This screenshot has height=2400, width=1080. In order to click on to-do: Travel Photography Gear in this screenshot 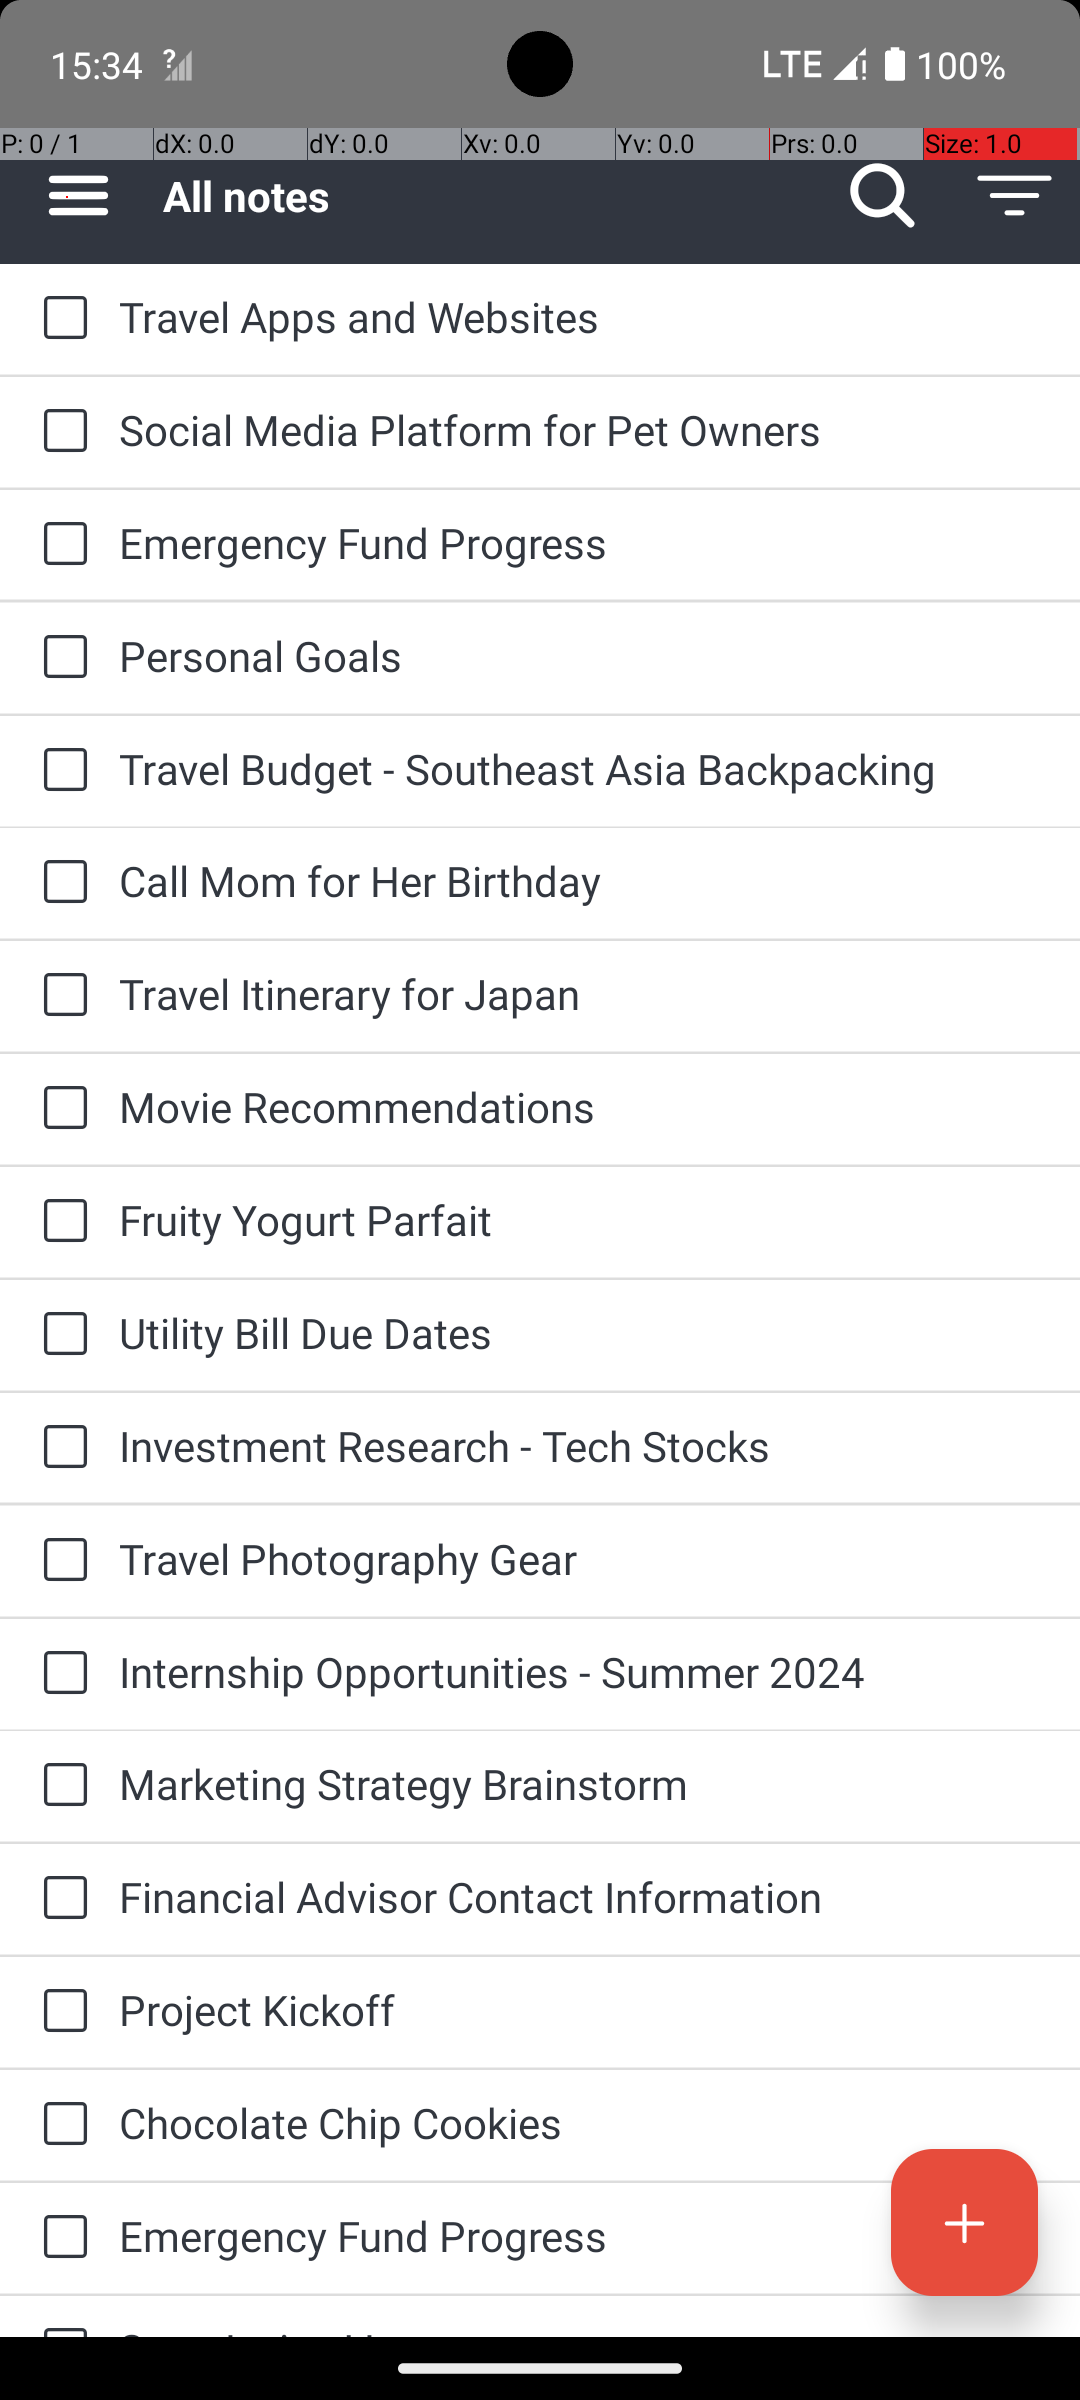, I will do `click(60, 1561)`.